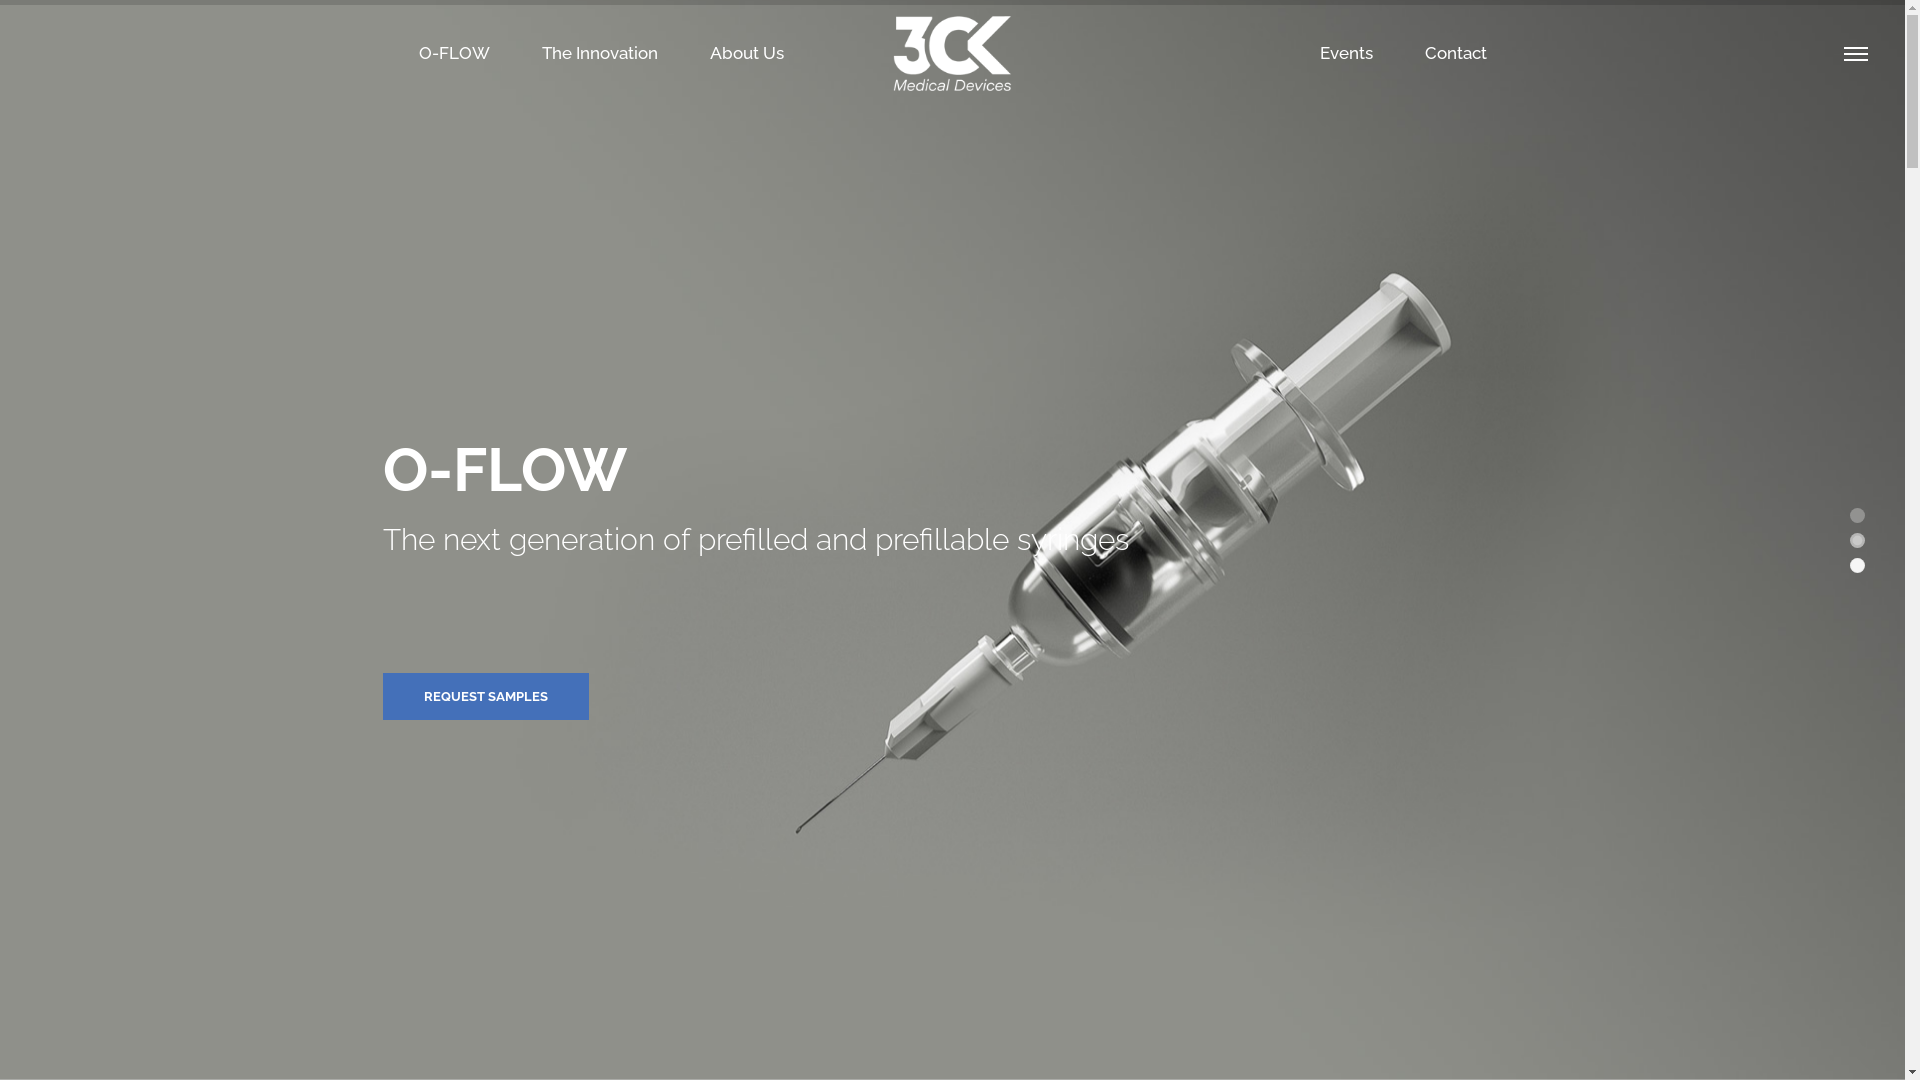 The height and width of the screenshot is (1080, 1920). Describe the element at coordinates (1456, 54) in the screenshot. I see `Contact` at that location.